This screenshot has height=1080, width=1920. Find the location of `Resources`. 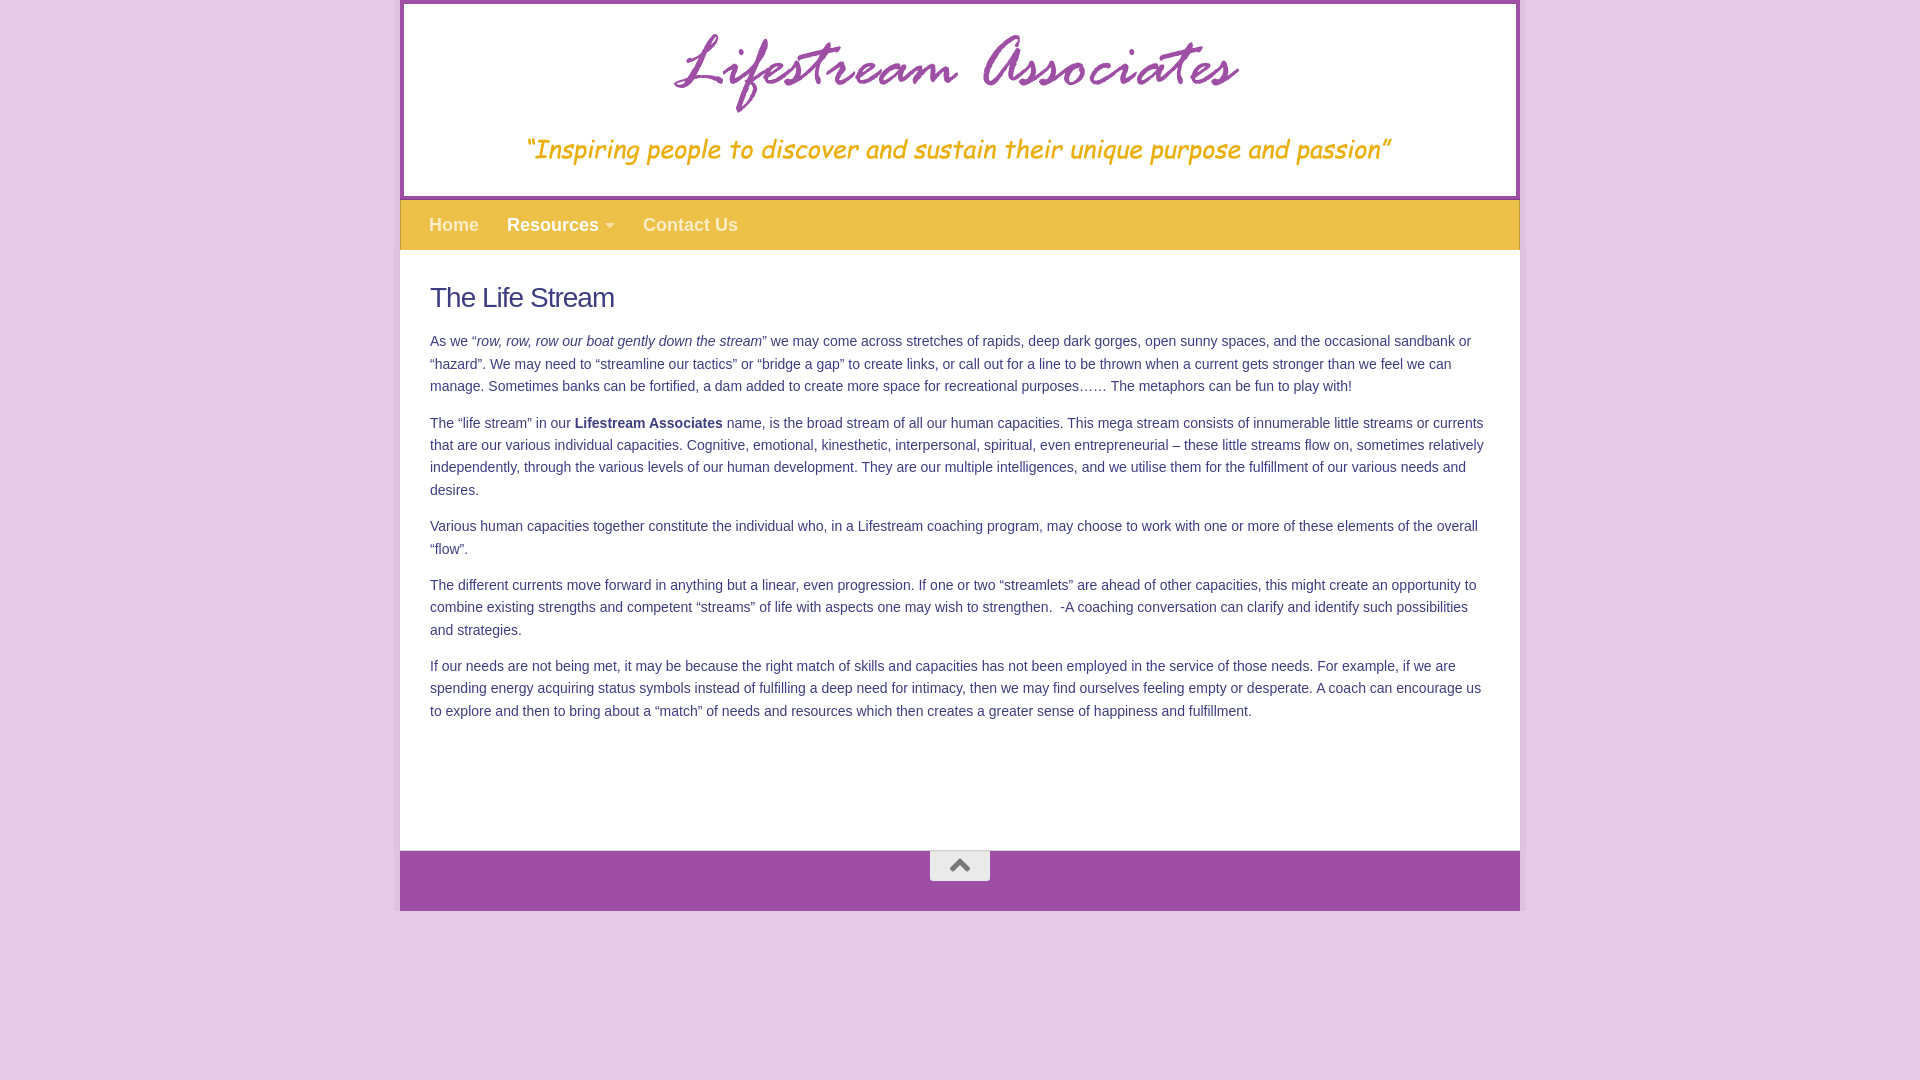

Resources is located at coordinates (561, 225).